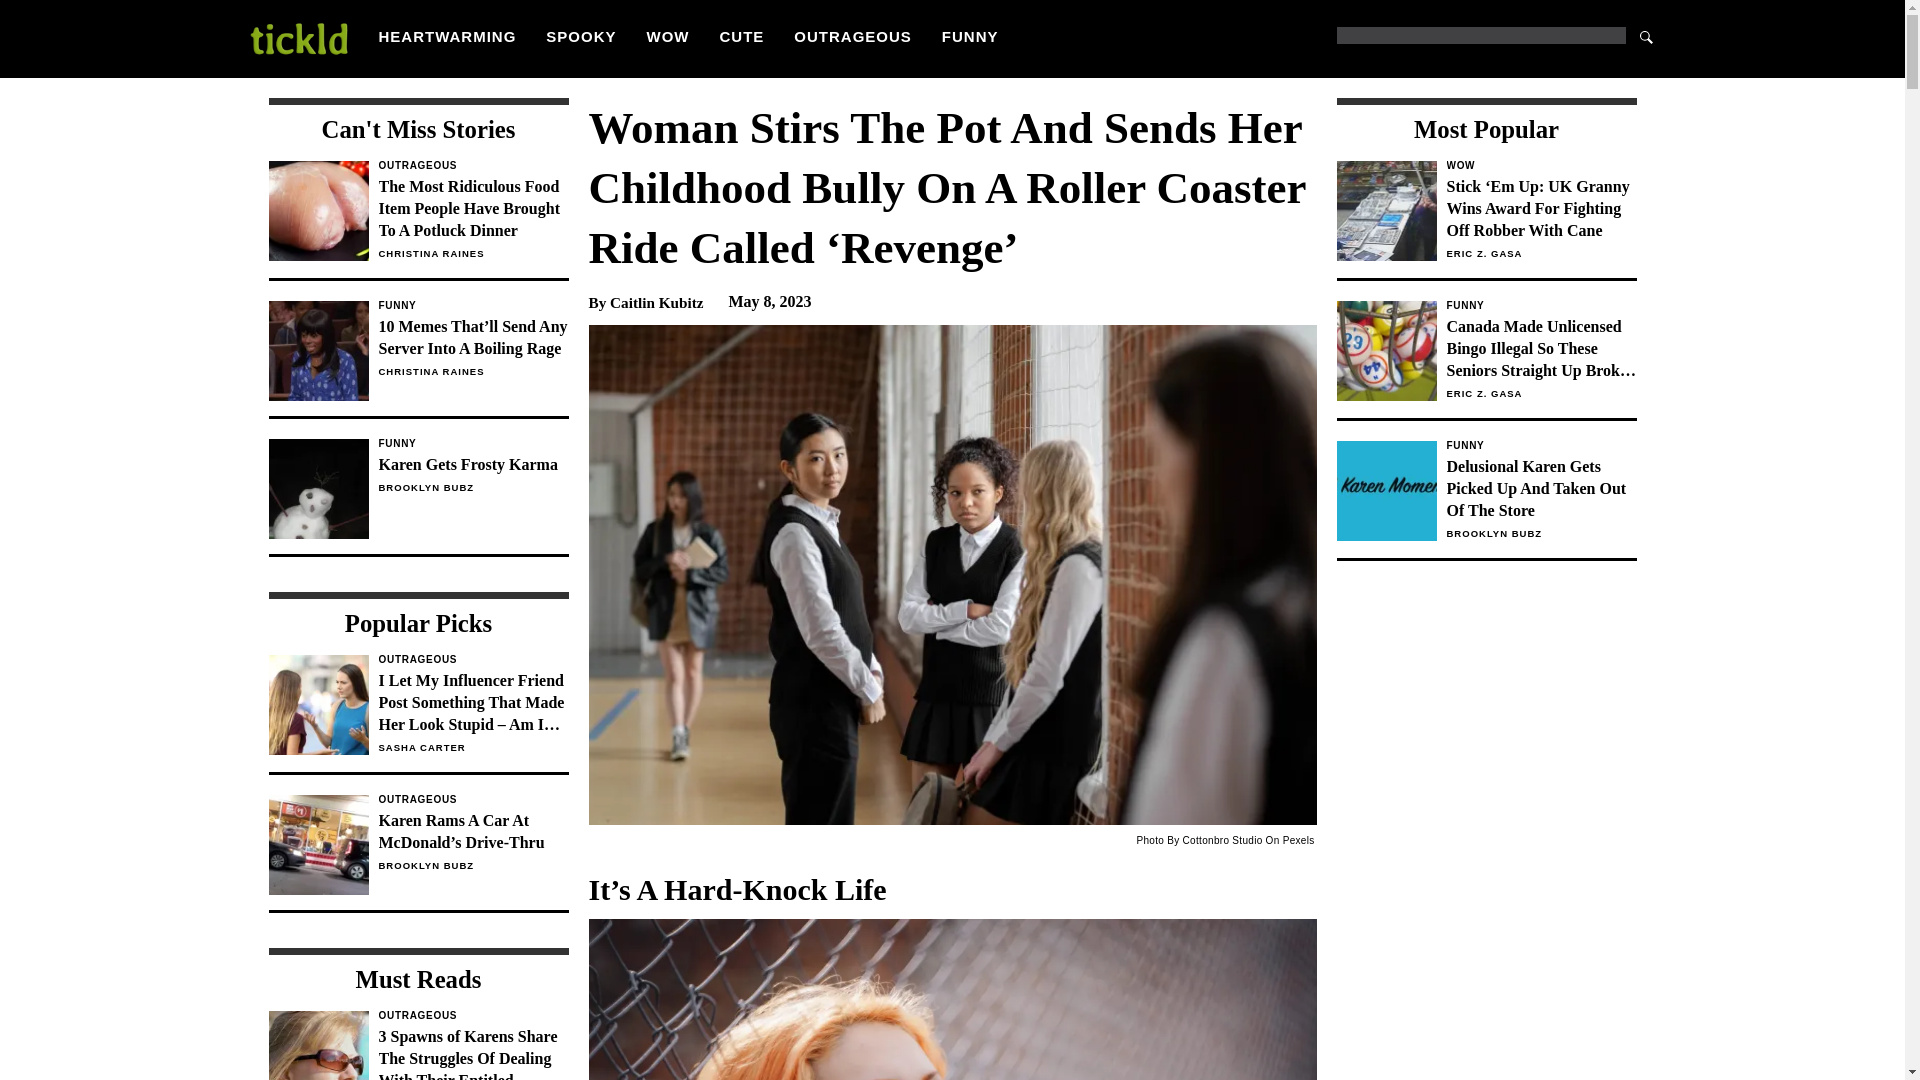 Image resolution: width=1920 pixels, height=1080 pixels. Describe the element at coordinates (1540, 306) in the screenshot. I see `Funny` at that location.